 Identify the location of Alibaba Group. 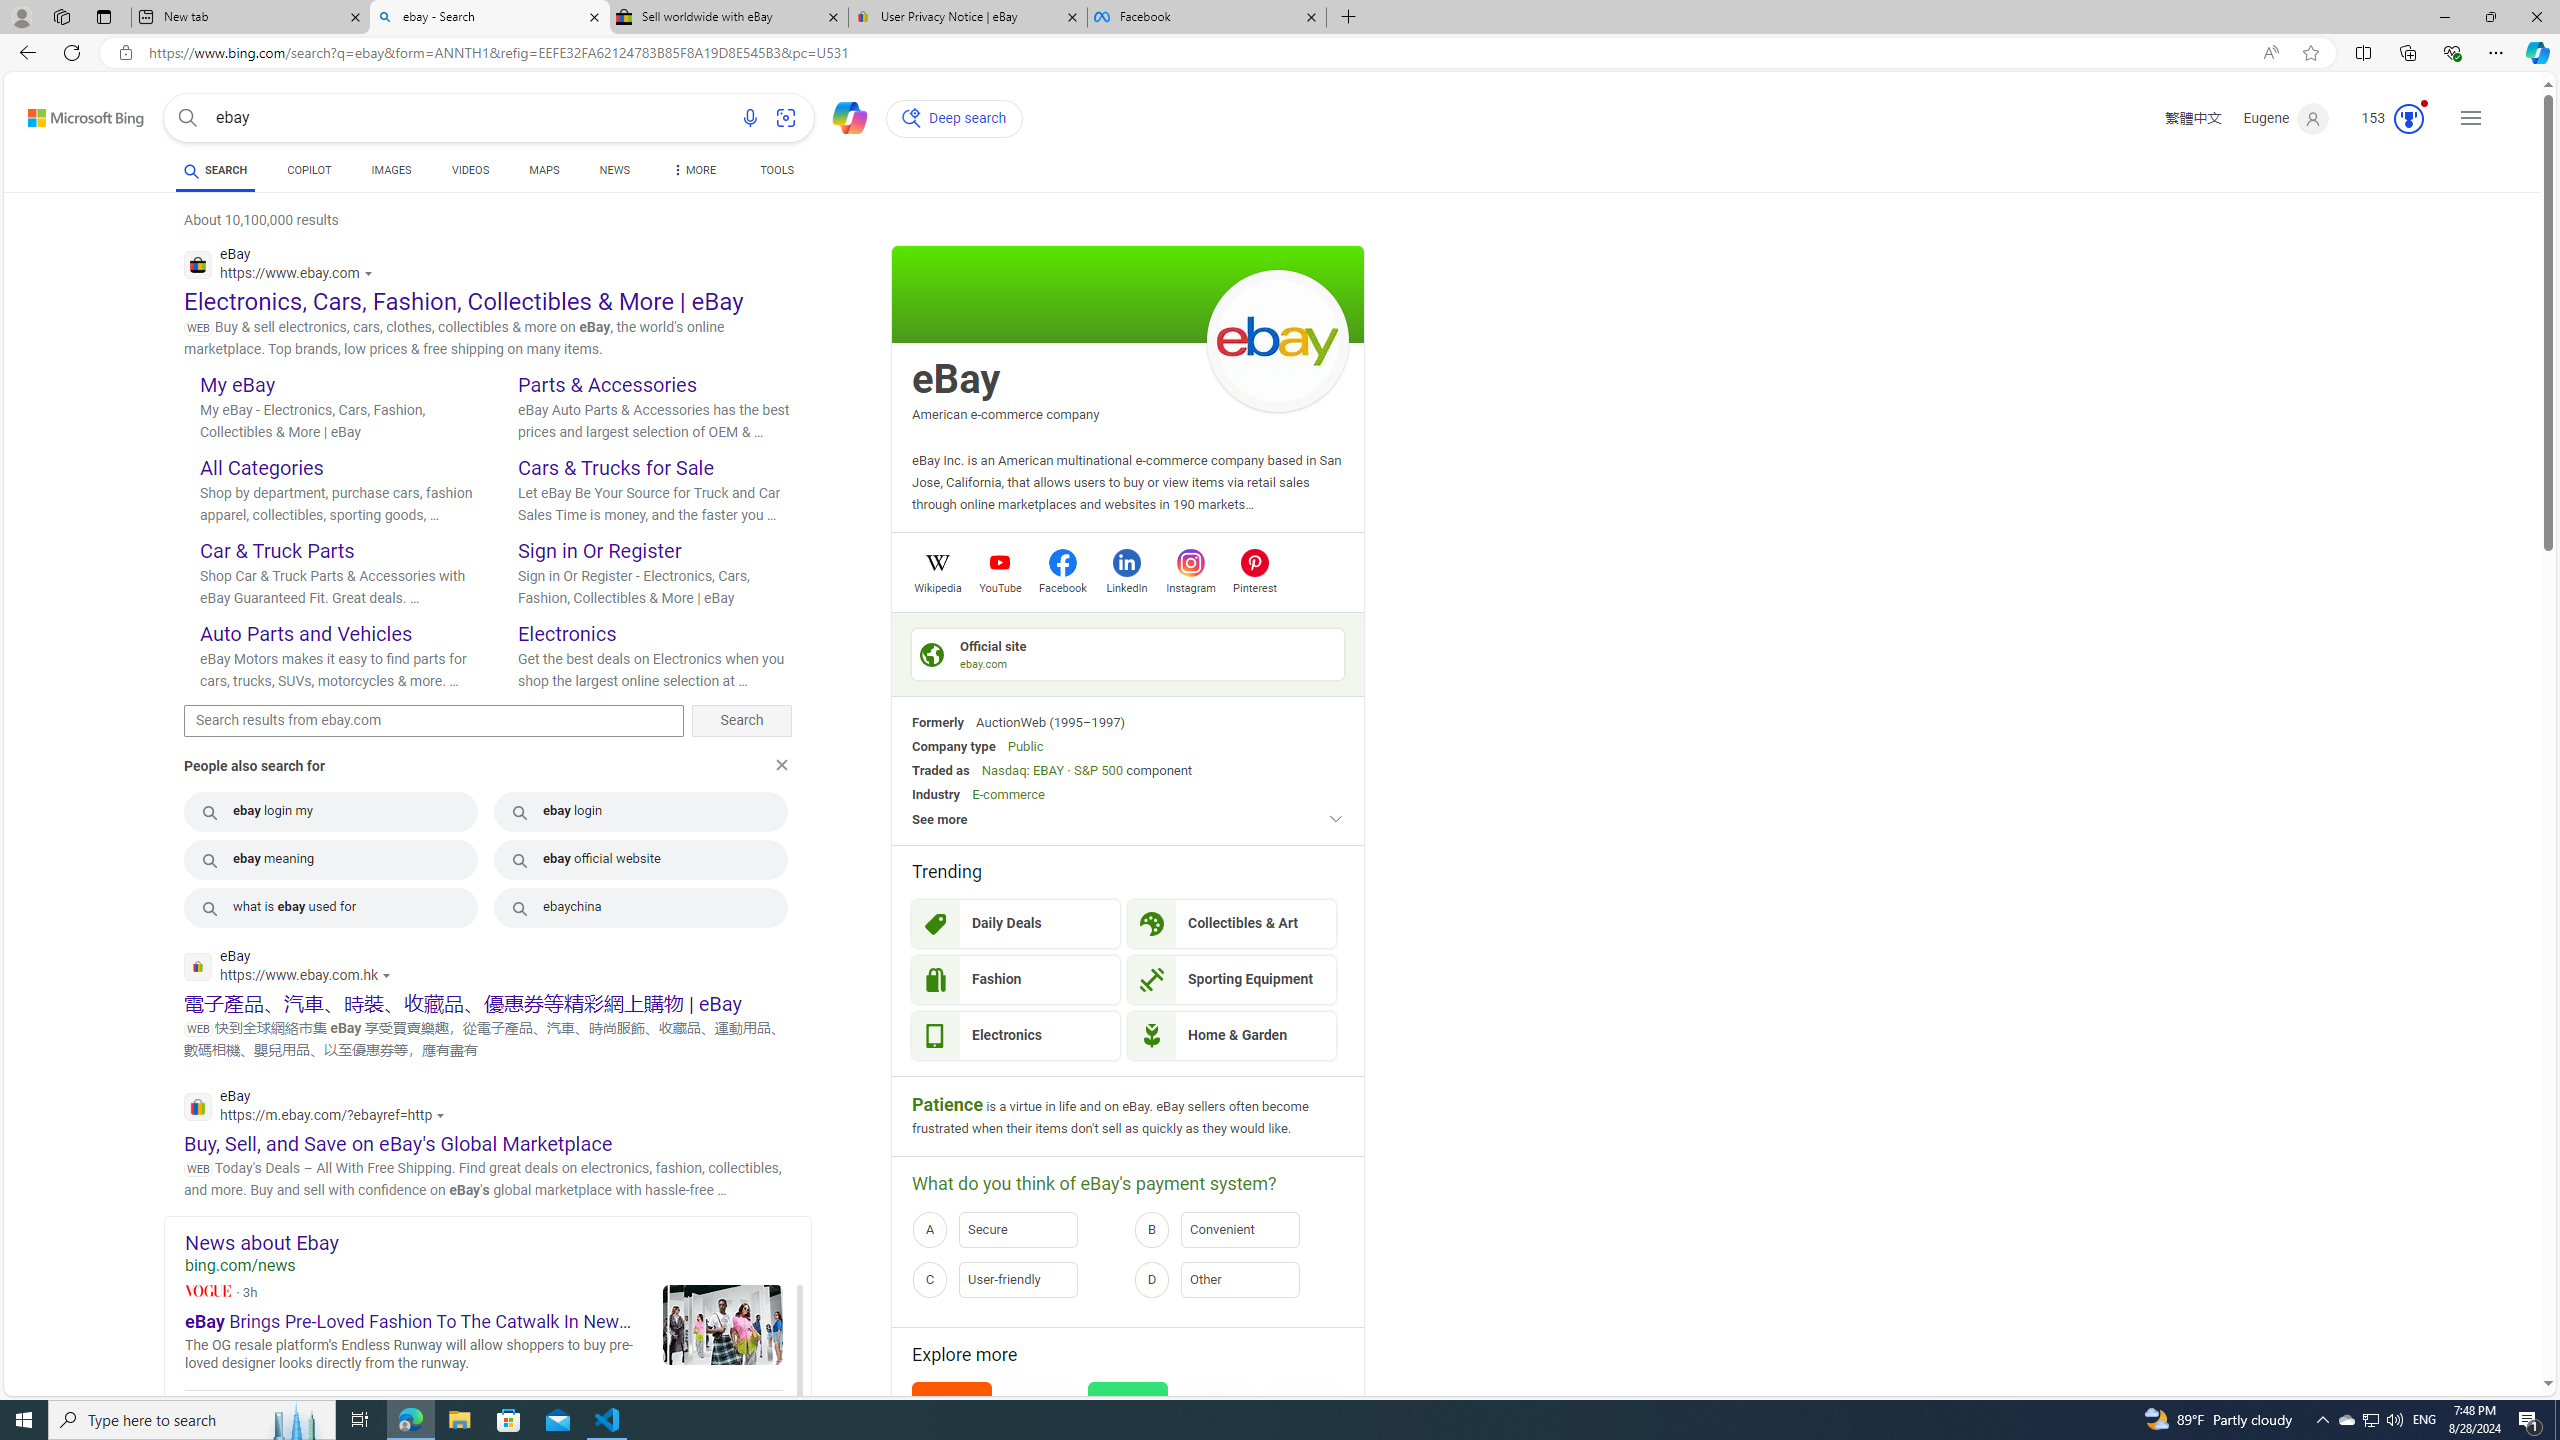
(952, 1444).